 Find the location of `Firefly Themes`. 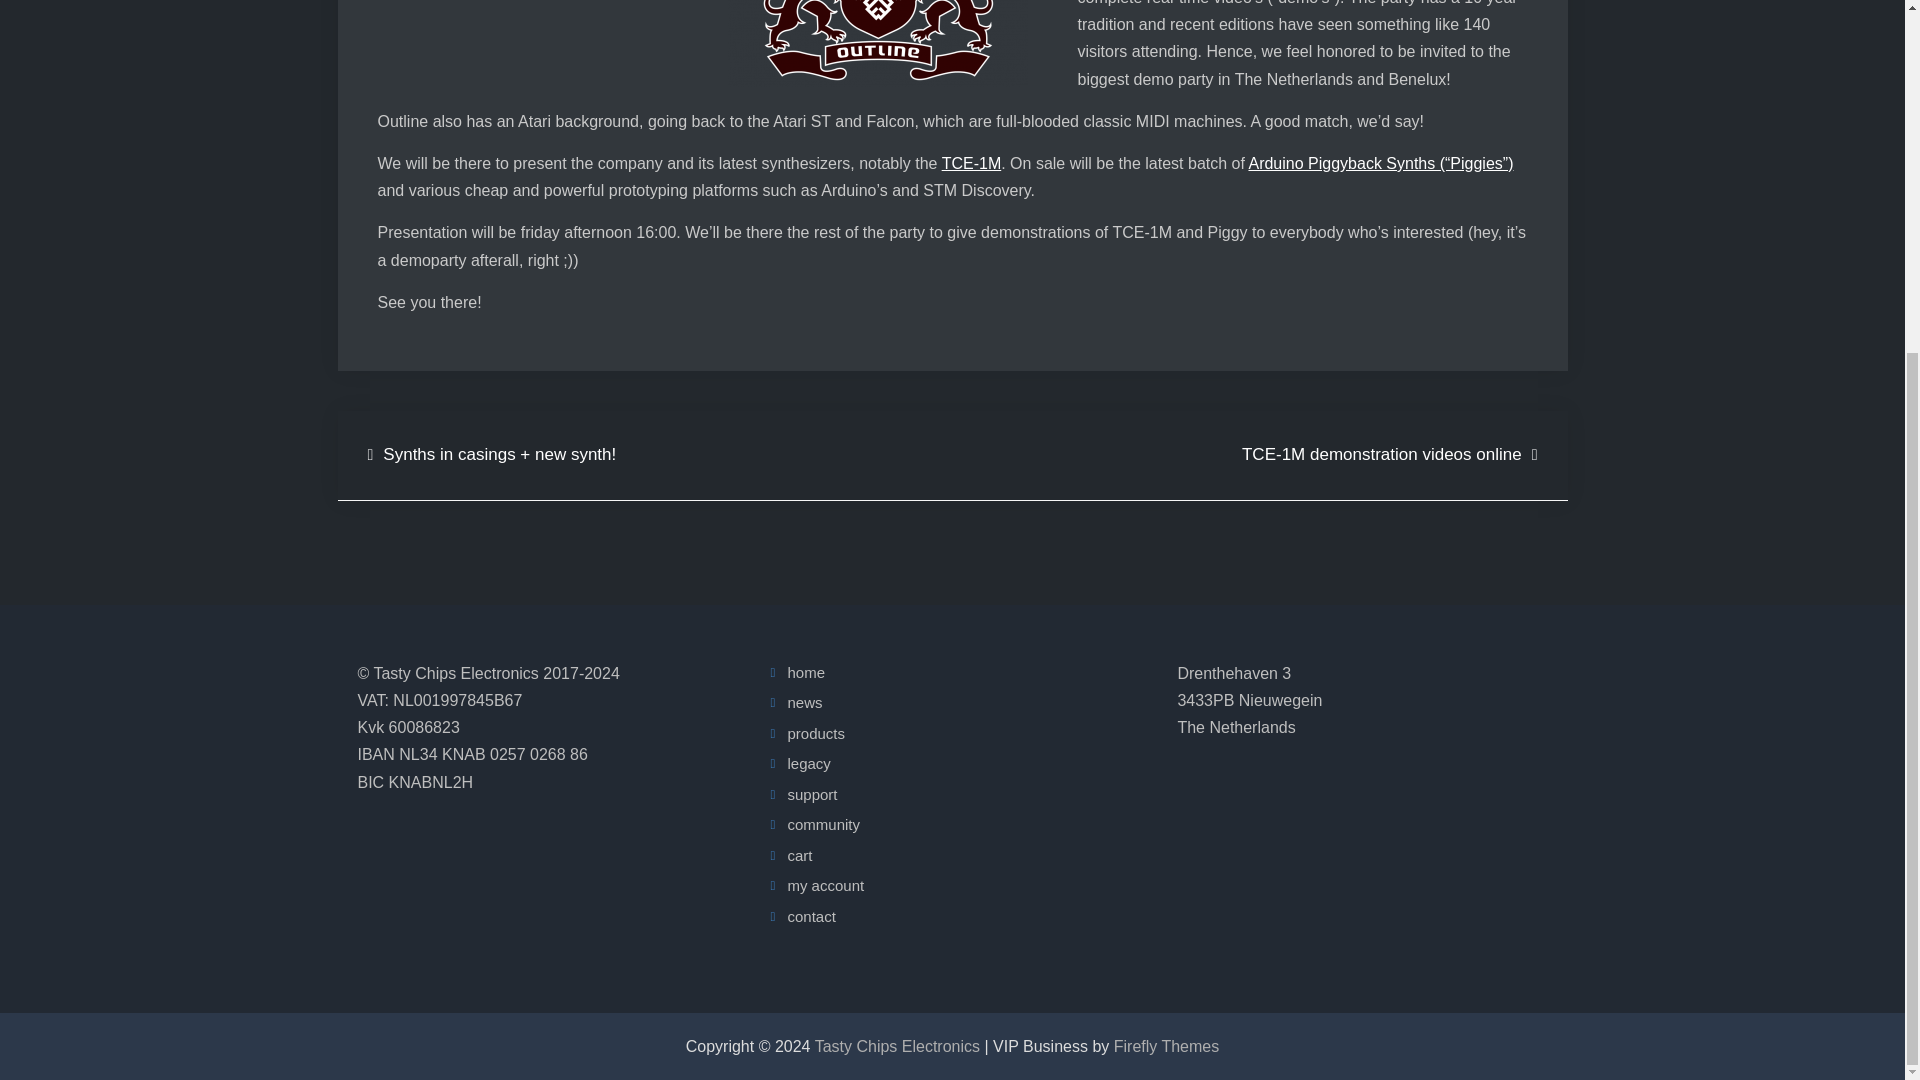

Firefly Themes is located at coordinates (1166, 1046).